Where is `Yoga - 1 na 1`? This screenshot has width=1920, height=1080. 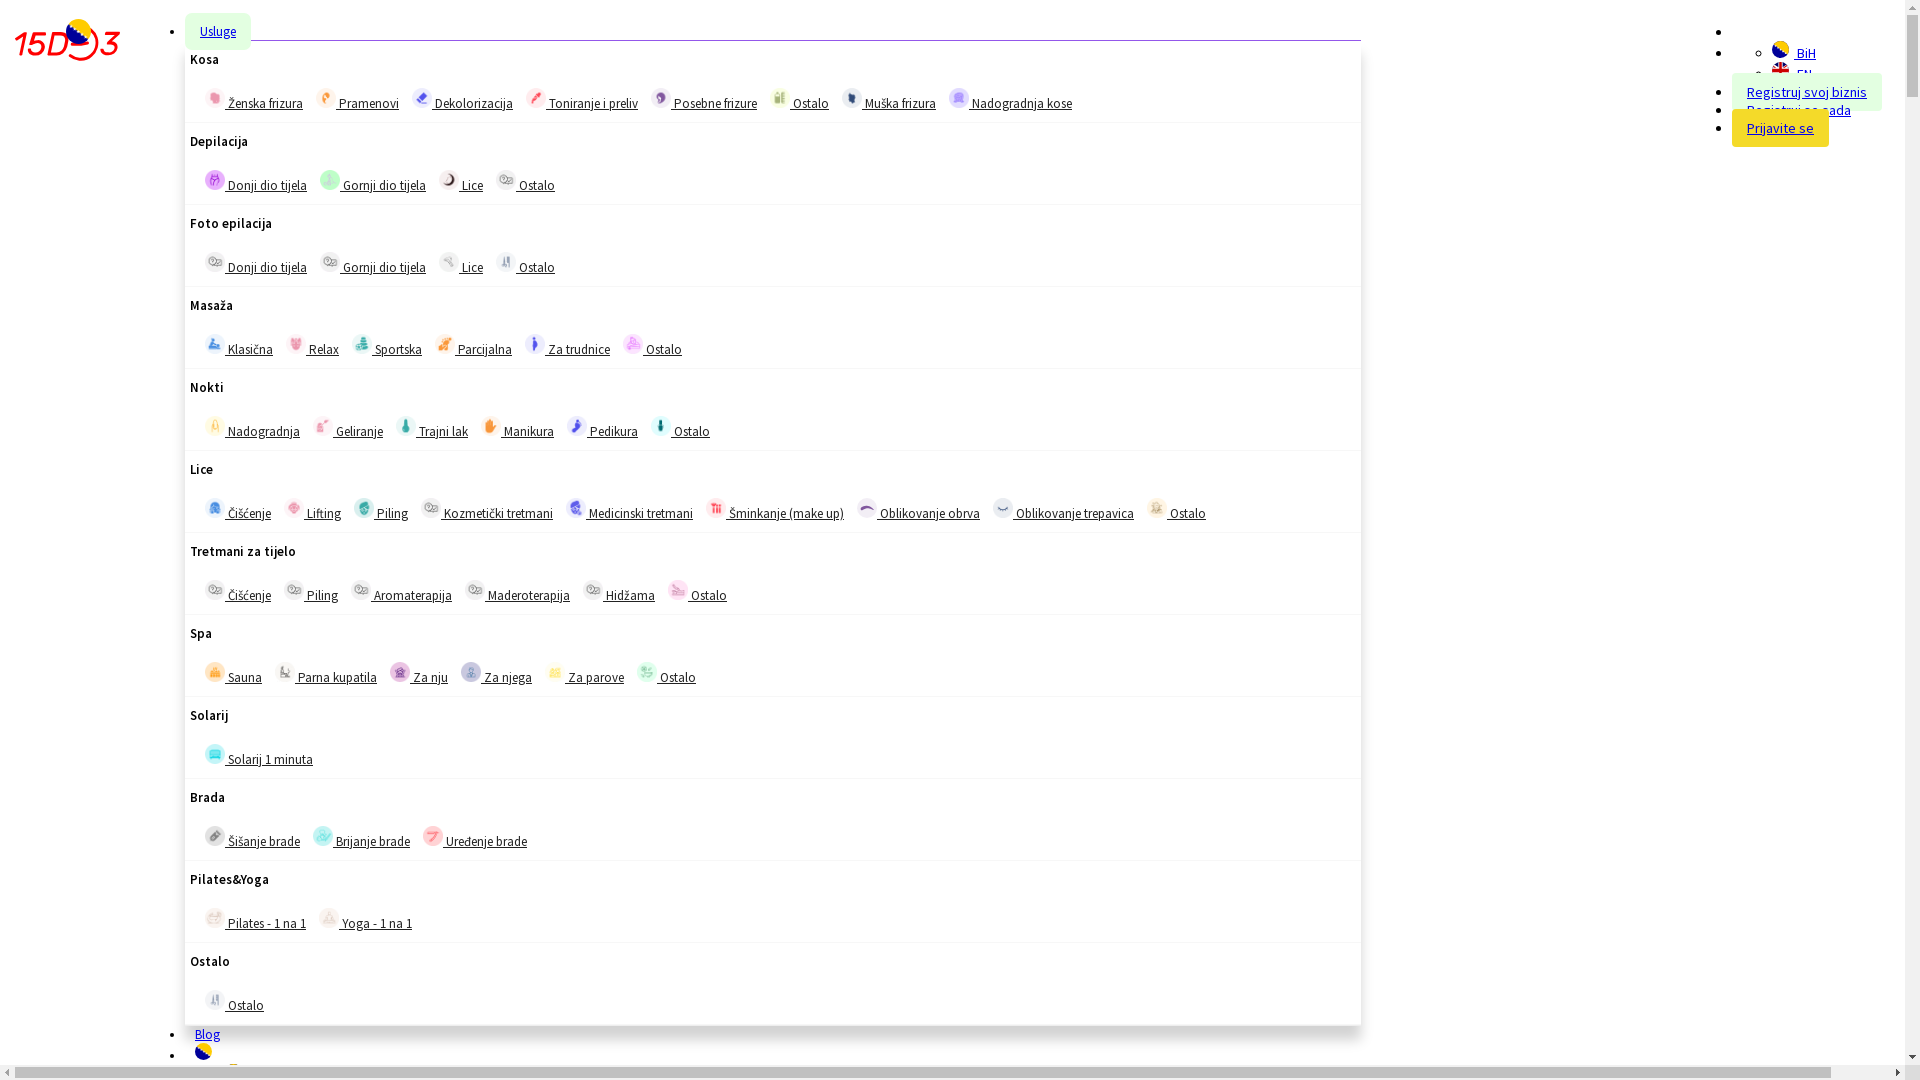 Yoga - 1 na 1 is located at coordinates (329, 918).